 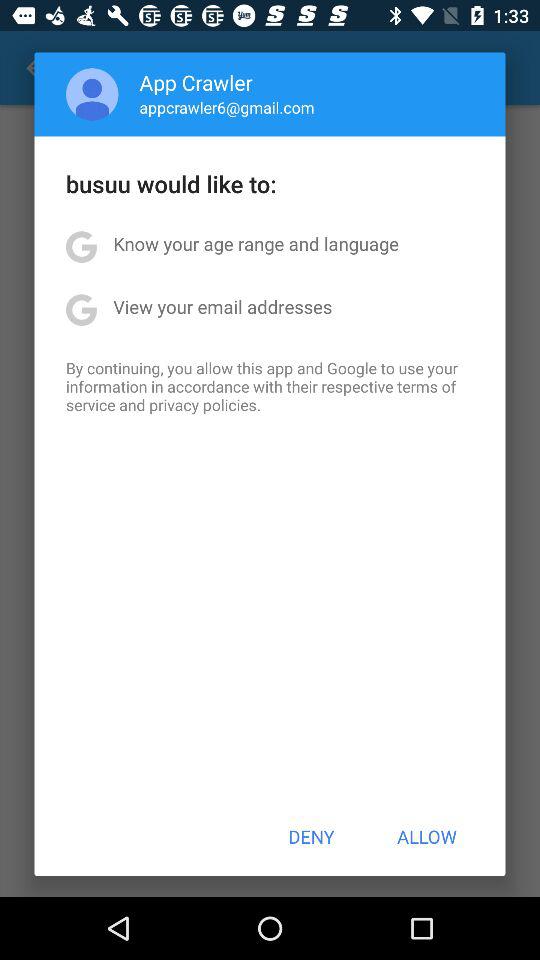 I want to click on click app next to the app crawler app, so click(x=92, y=94).